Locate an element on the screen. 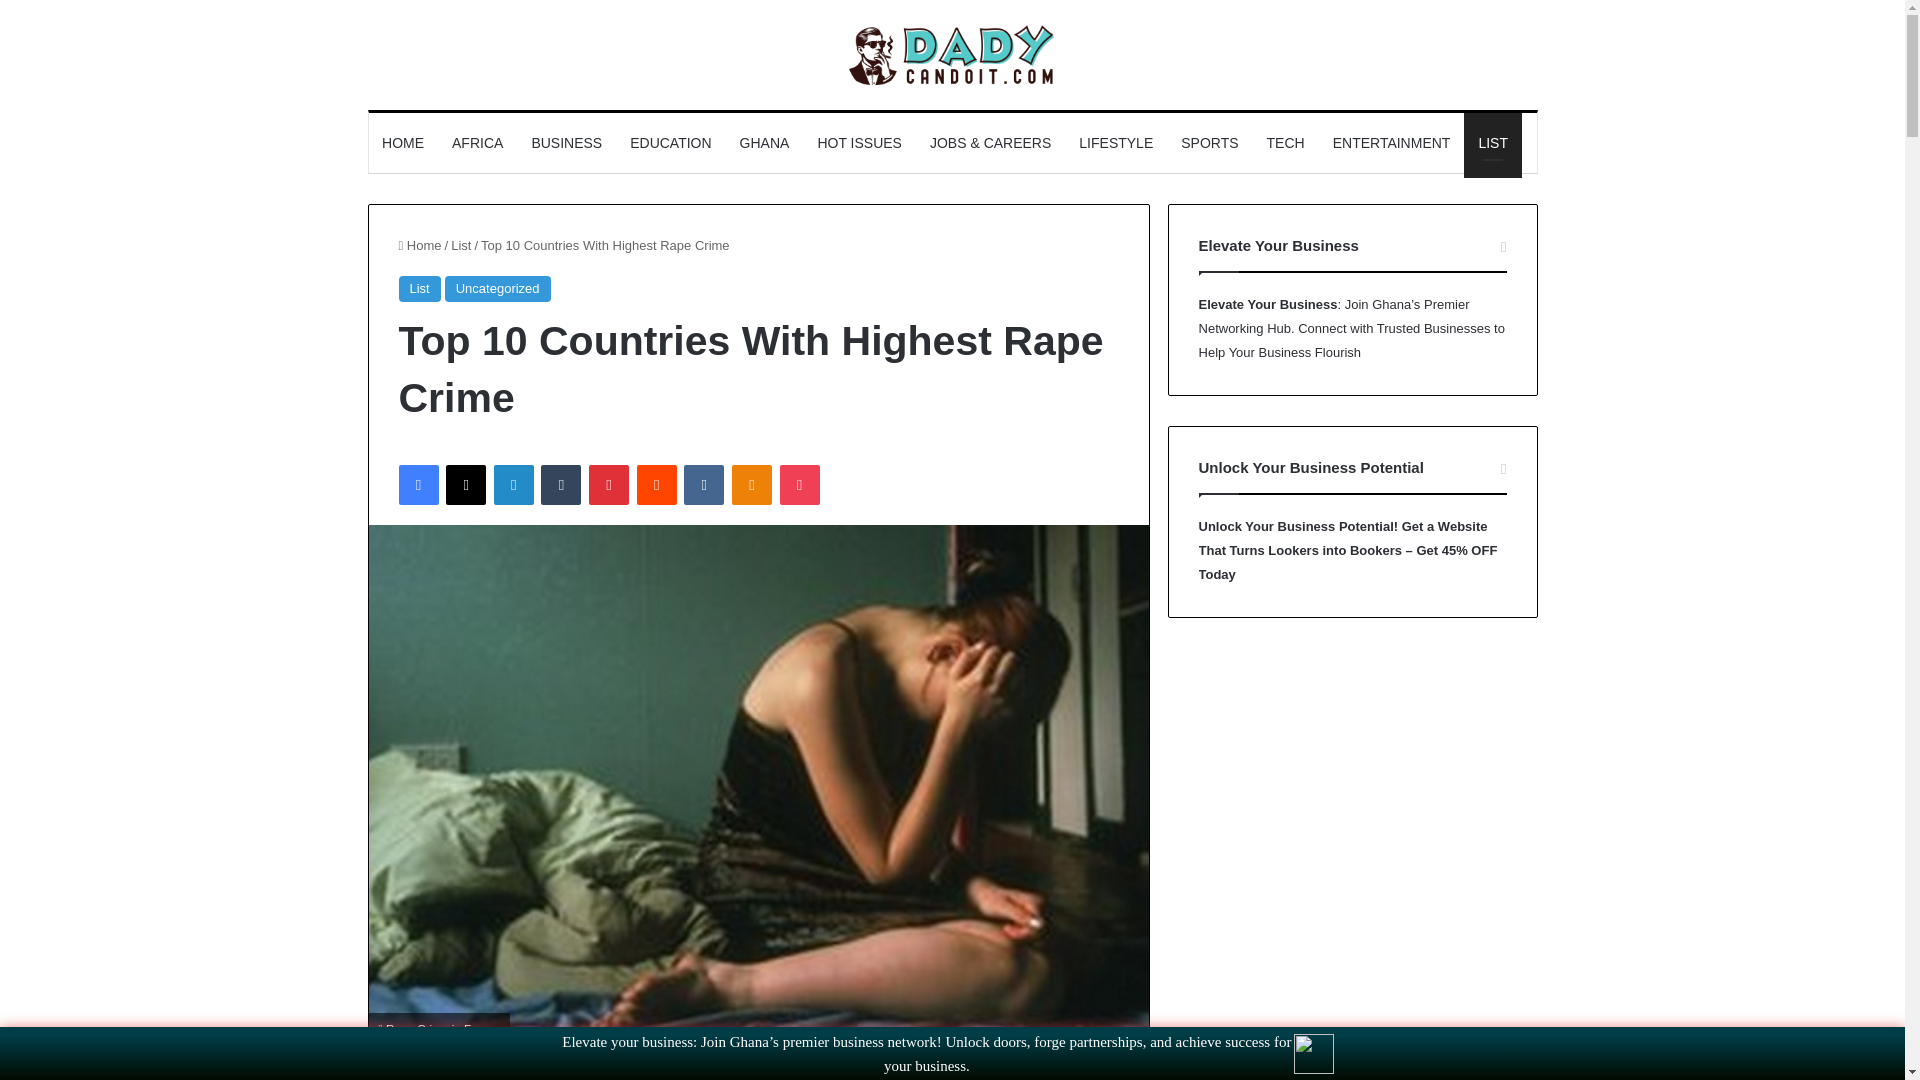 The height and width of the screenshot is (1080, 1920). X is located at coordinates (465, 485).